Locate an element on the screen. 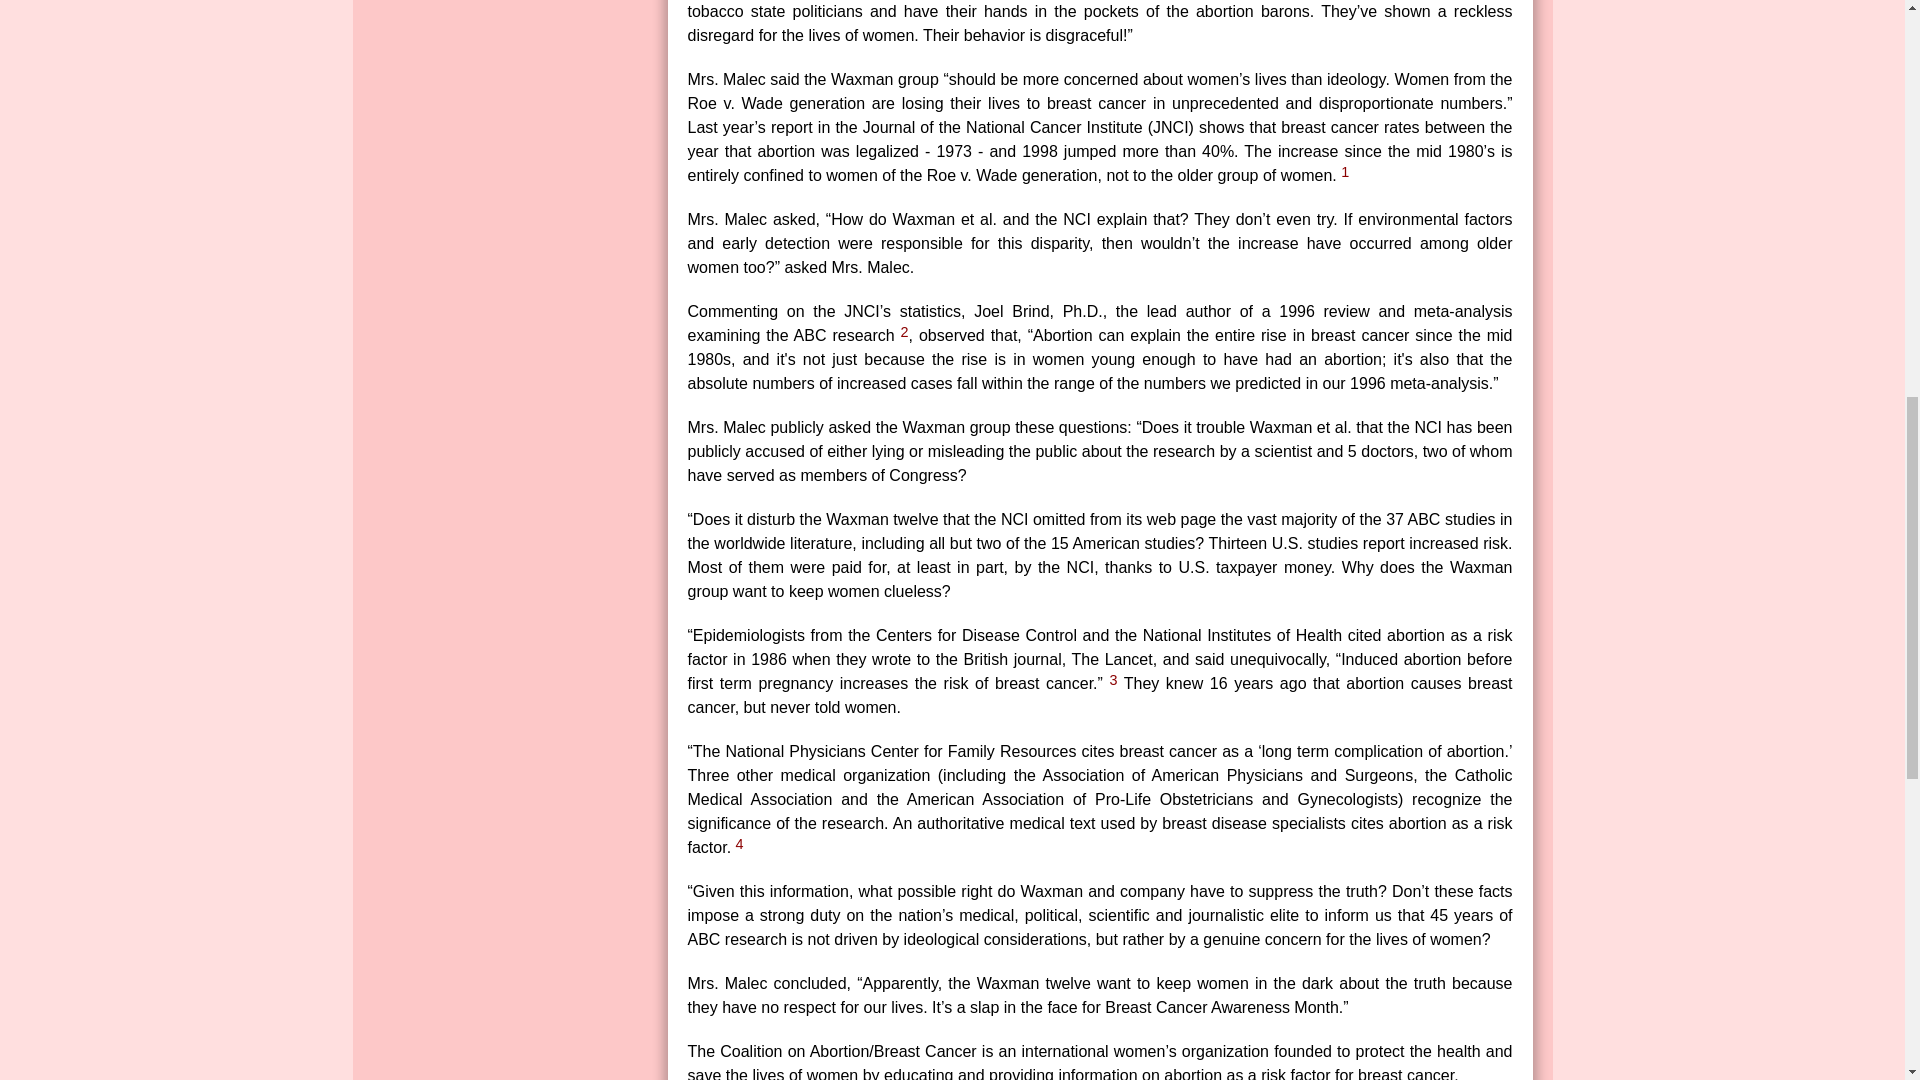 The height and width of the screenshot is (1080, 1920). 2 is located at coordinates (904, 332).